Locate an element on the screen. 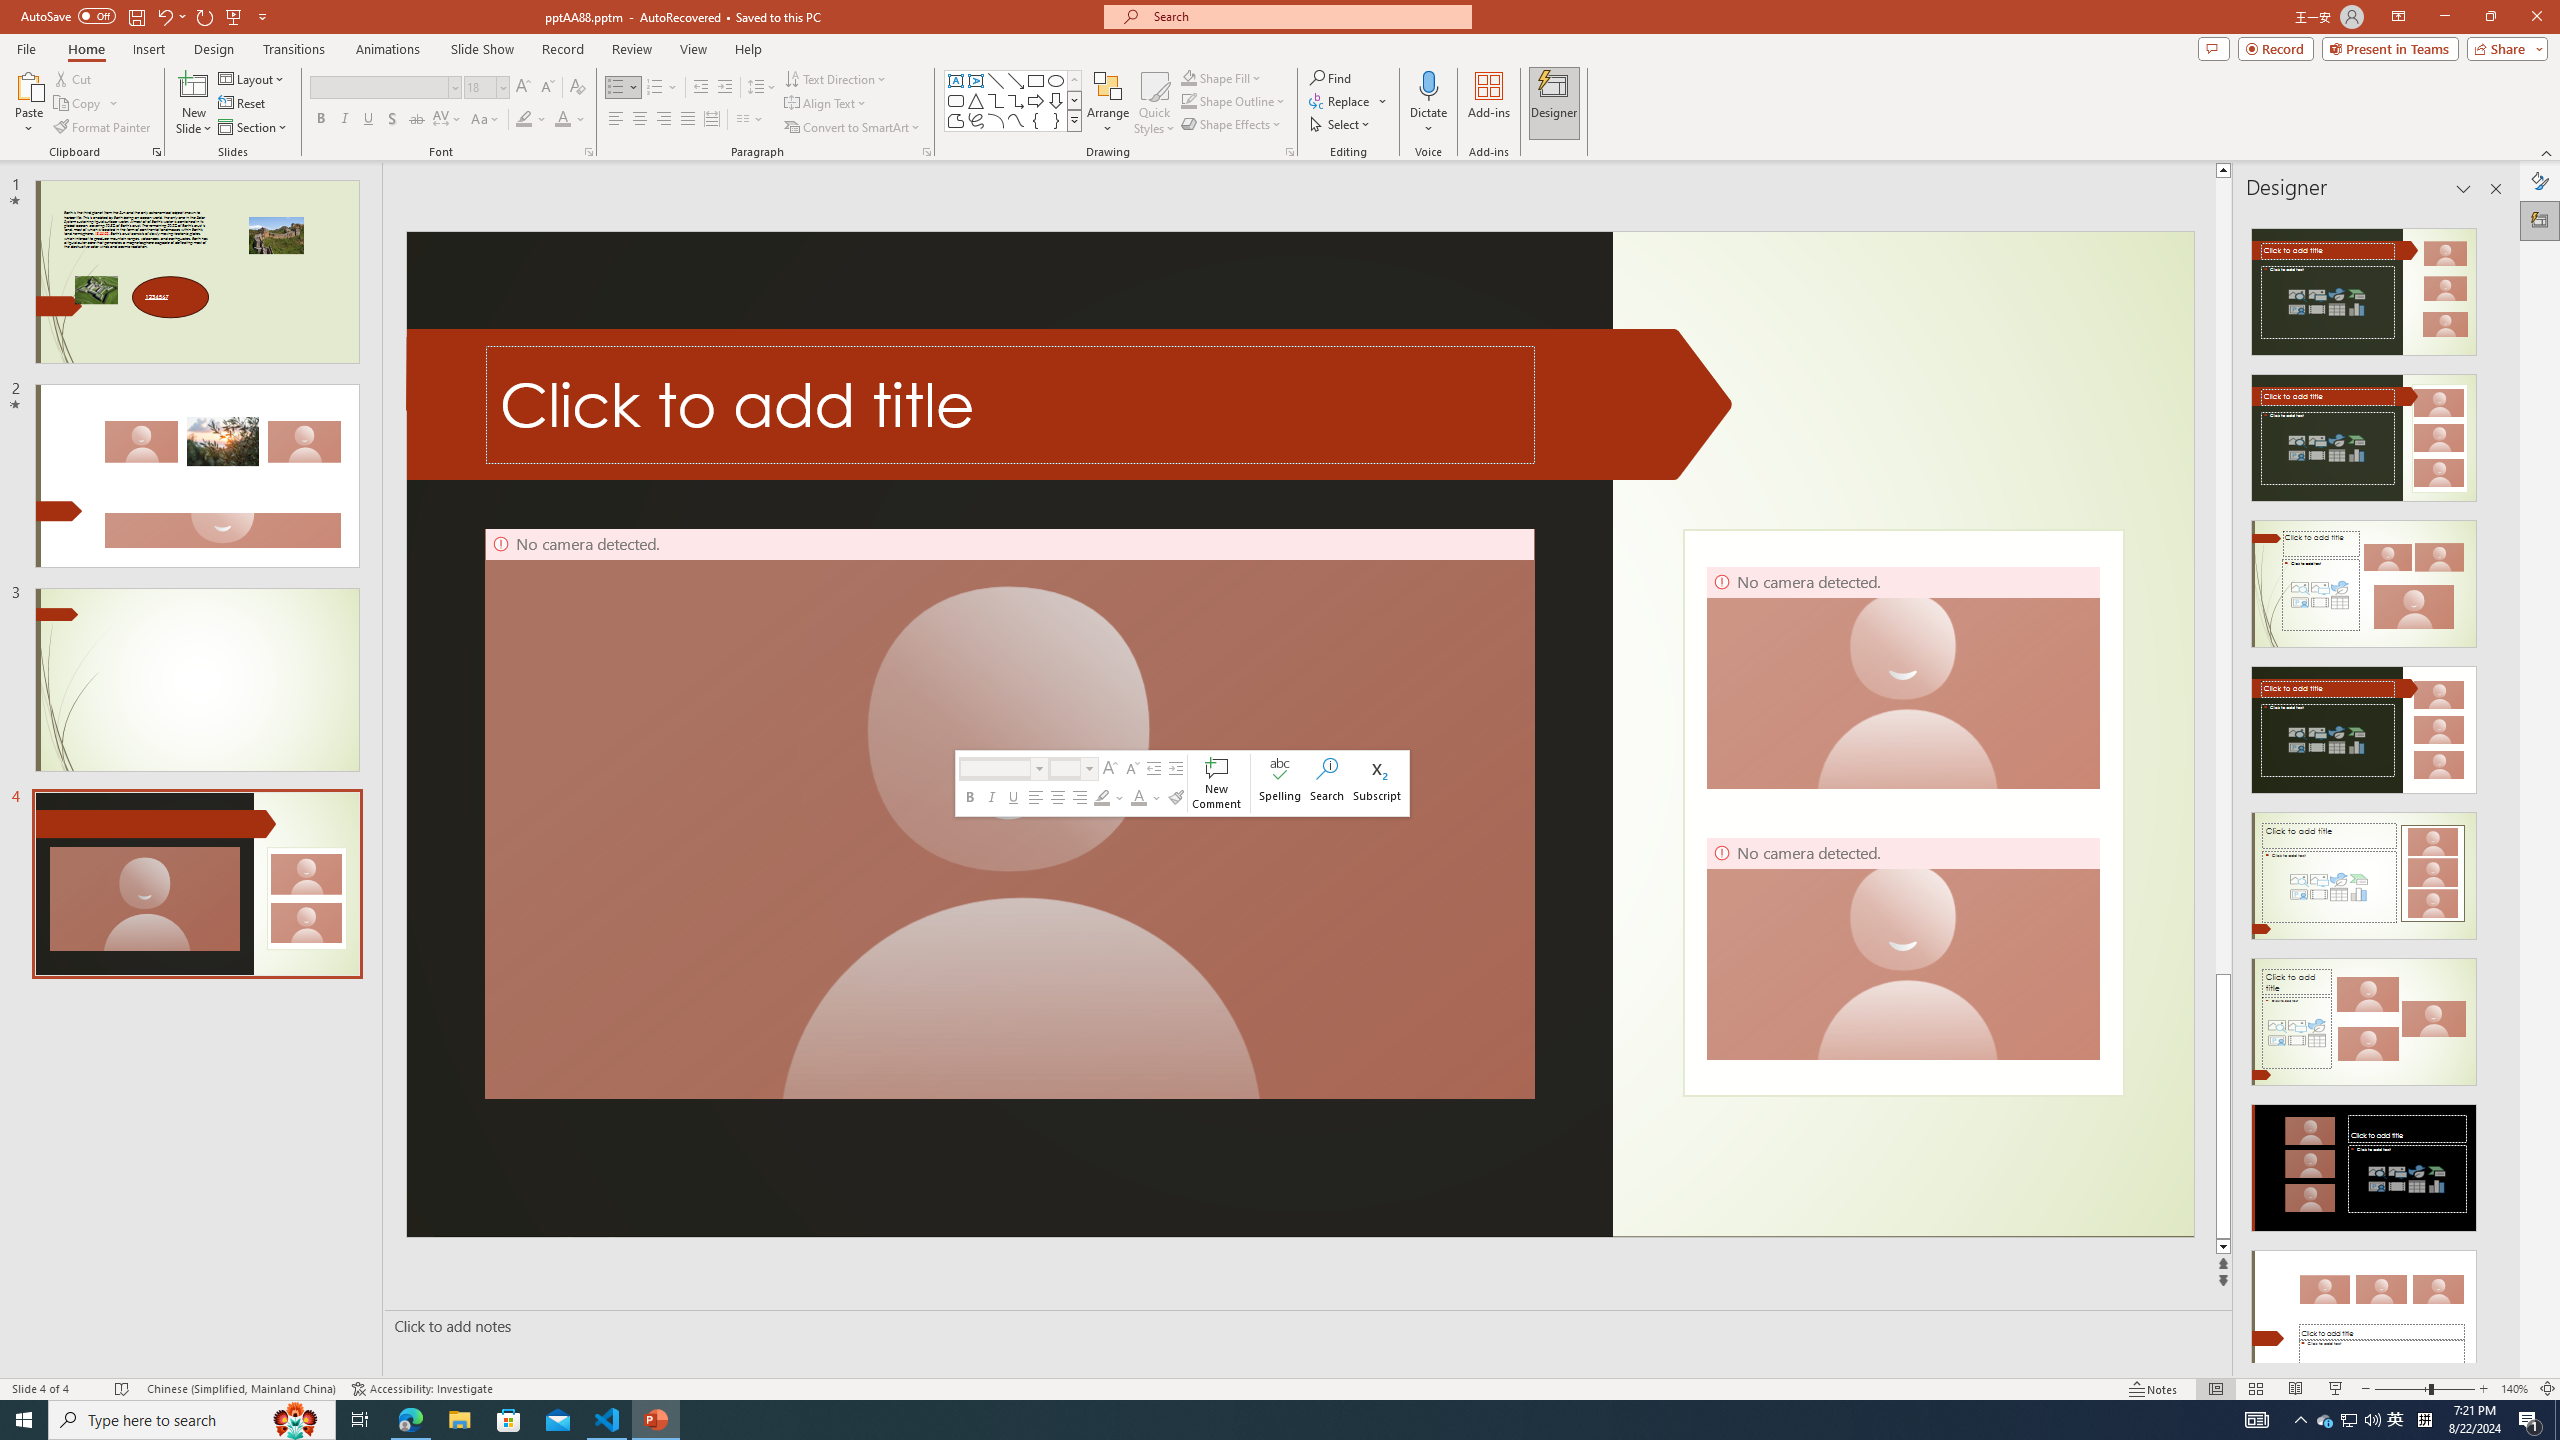 This screenshot has height=1440, width=2560. Collapse the Ribbon is located at coordinates (2547, 152).